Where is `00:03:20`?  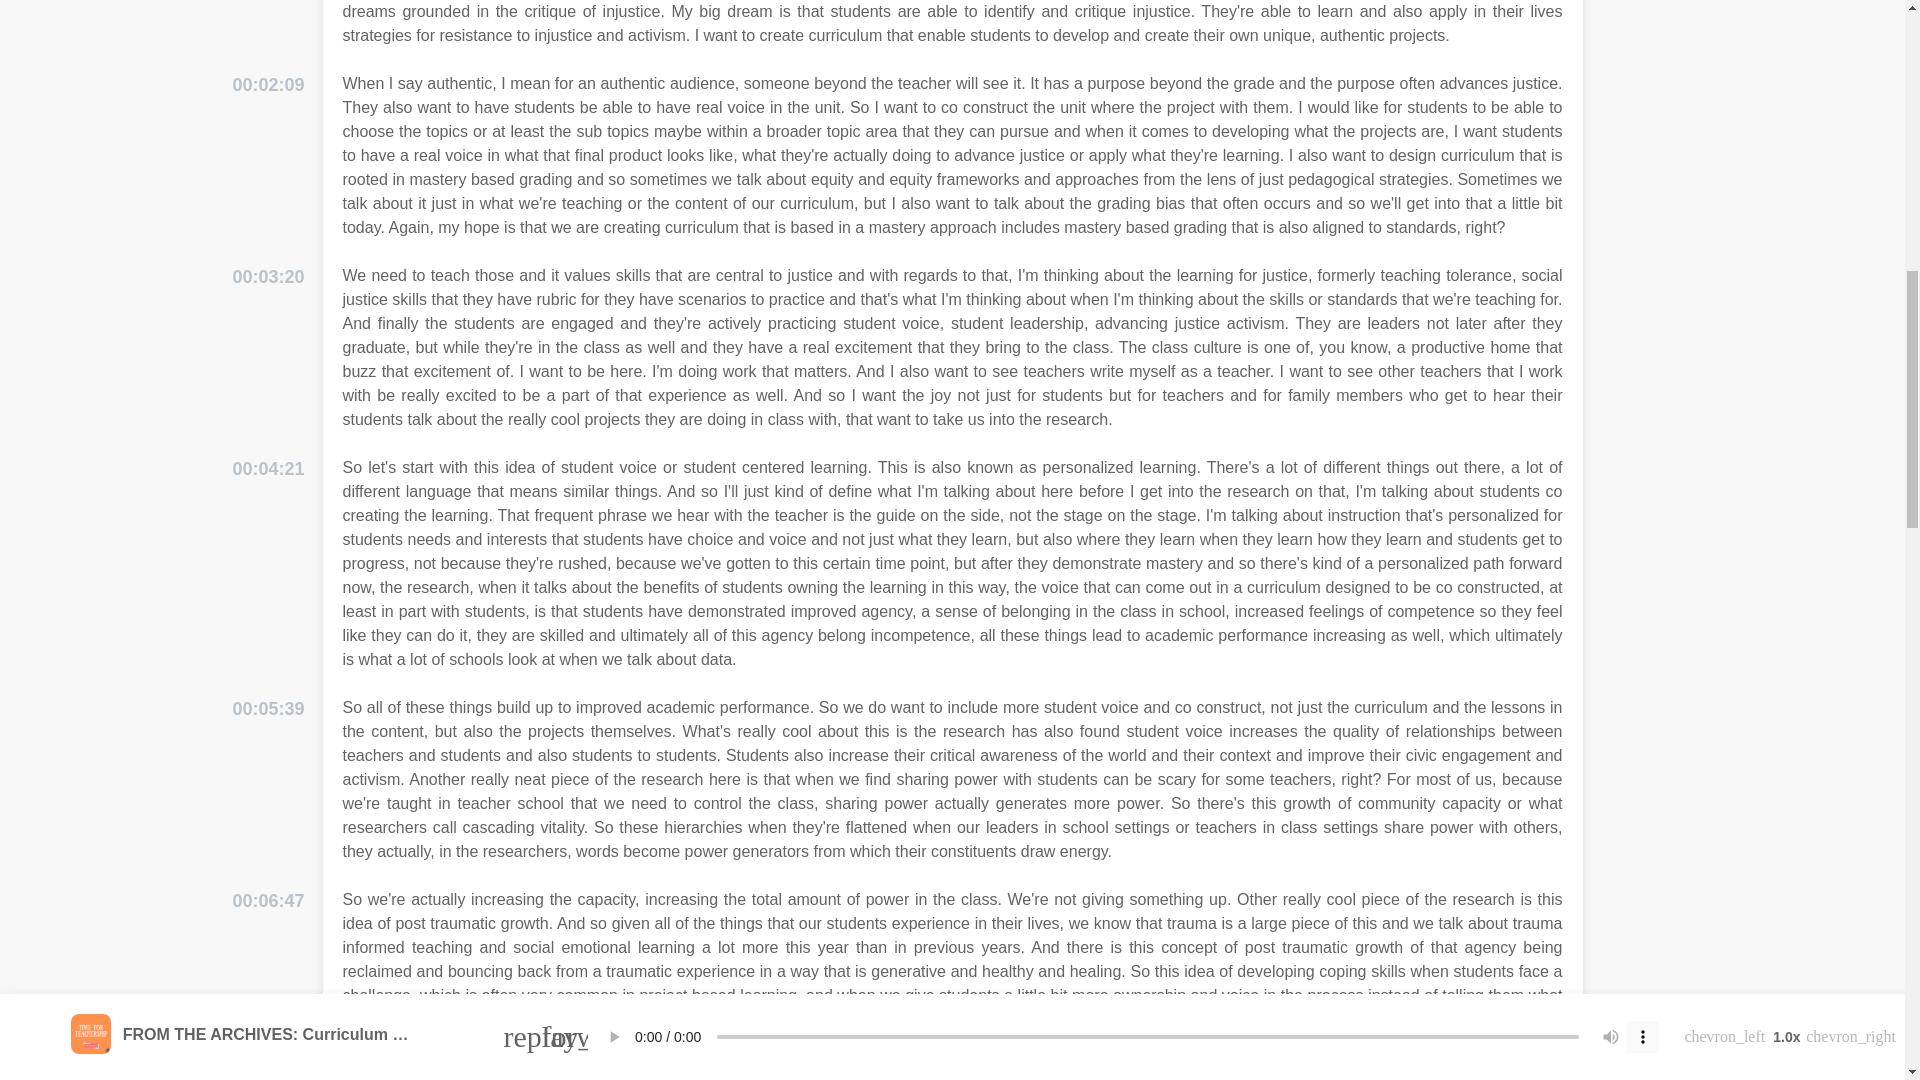 00:03:20 is located at coordinates (268, 276).